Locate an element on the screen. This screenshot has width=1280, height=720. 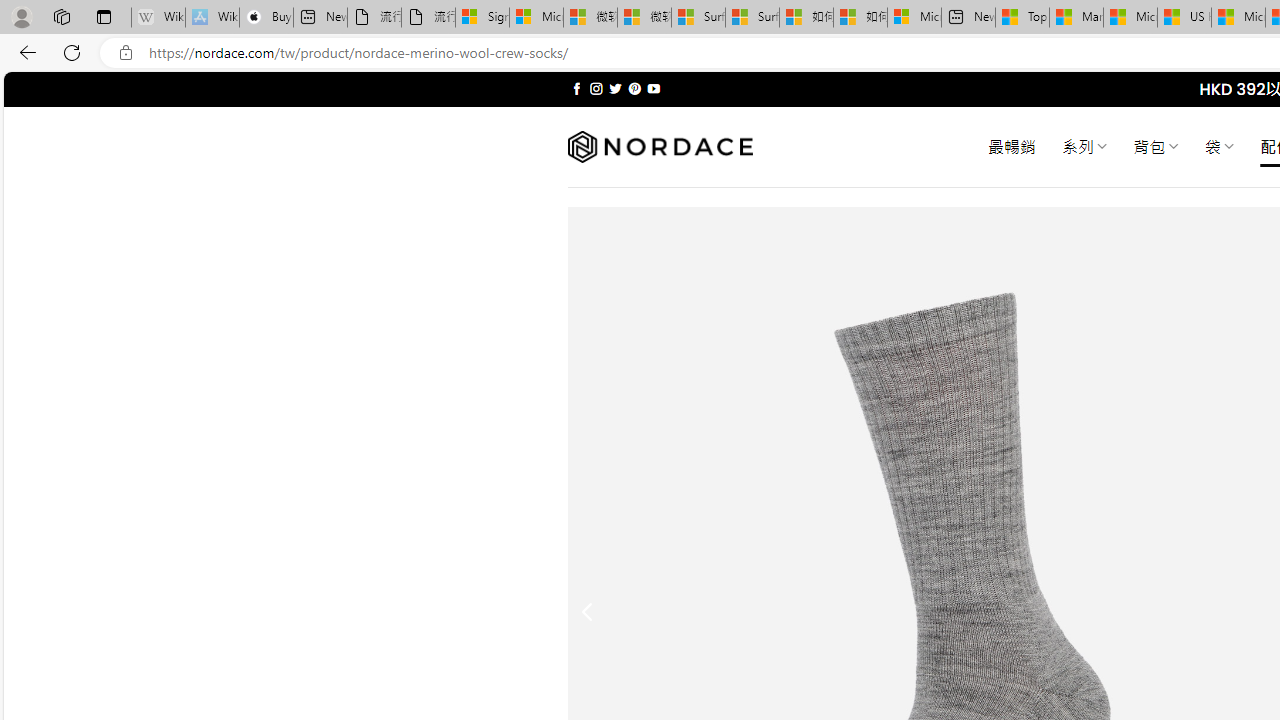
Marine life - MSN is located at coordinates (1076, 18).